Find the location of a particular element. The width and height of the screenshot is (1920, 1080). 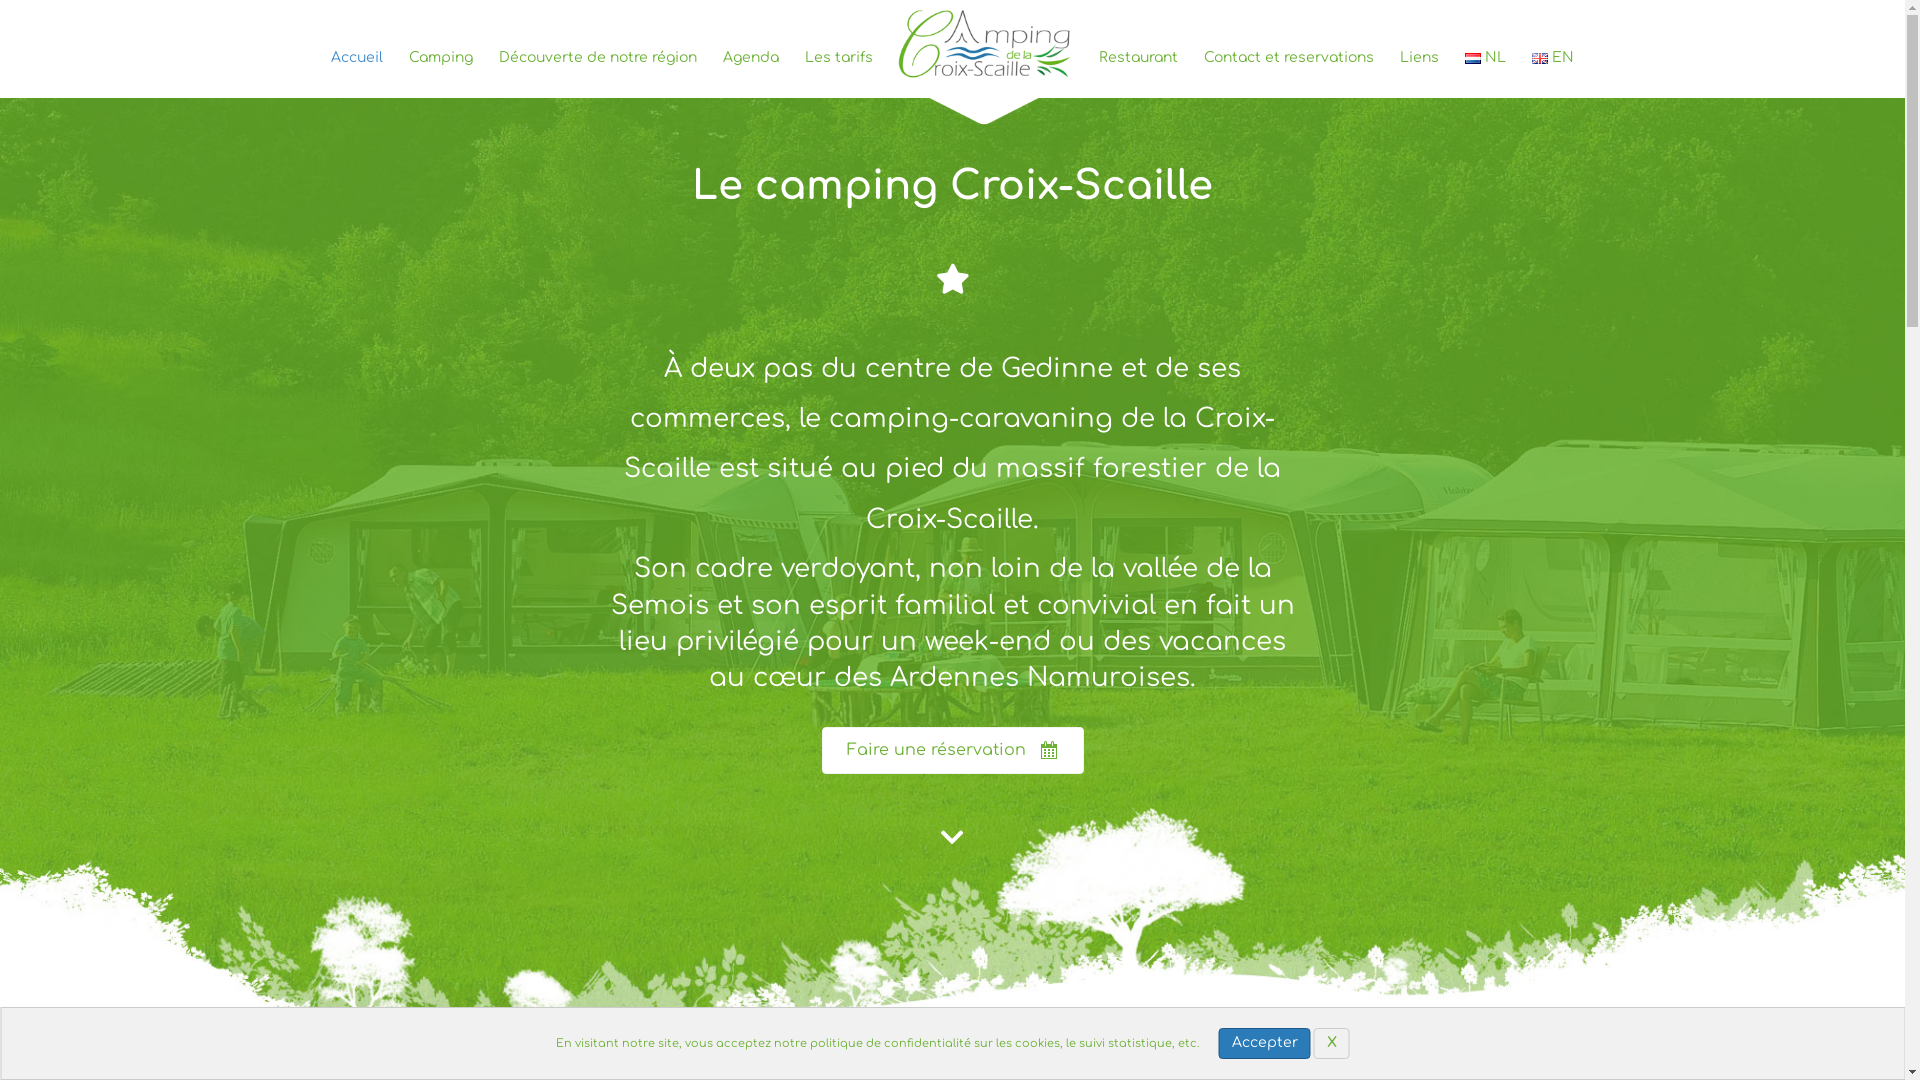

Accepter is located at coordinates (1264, 1044).